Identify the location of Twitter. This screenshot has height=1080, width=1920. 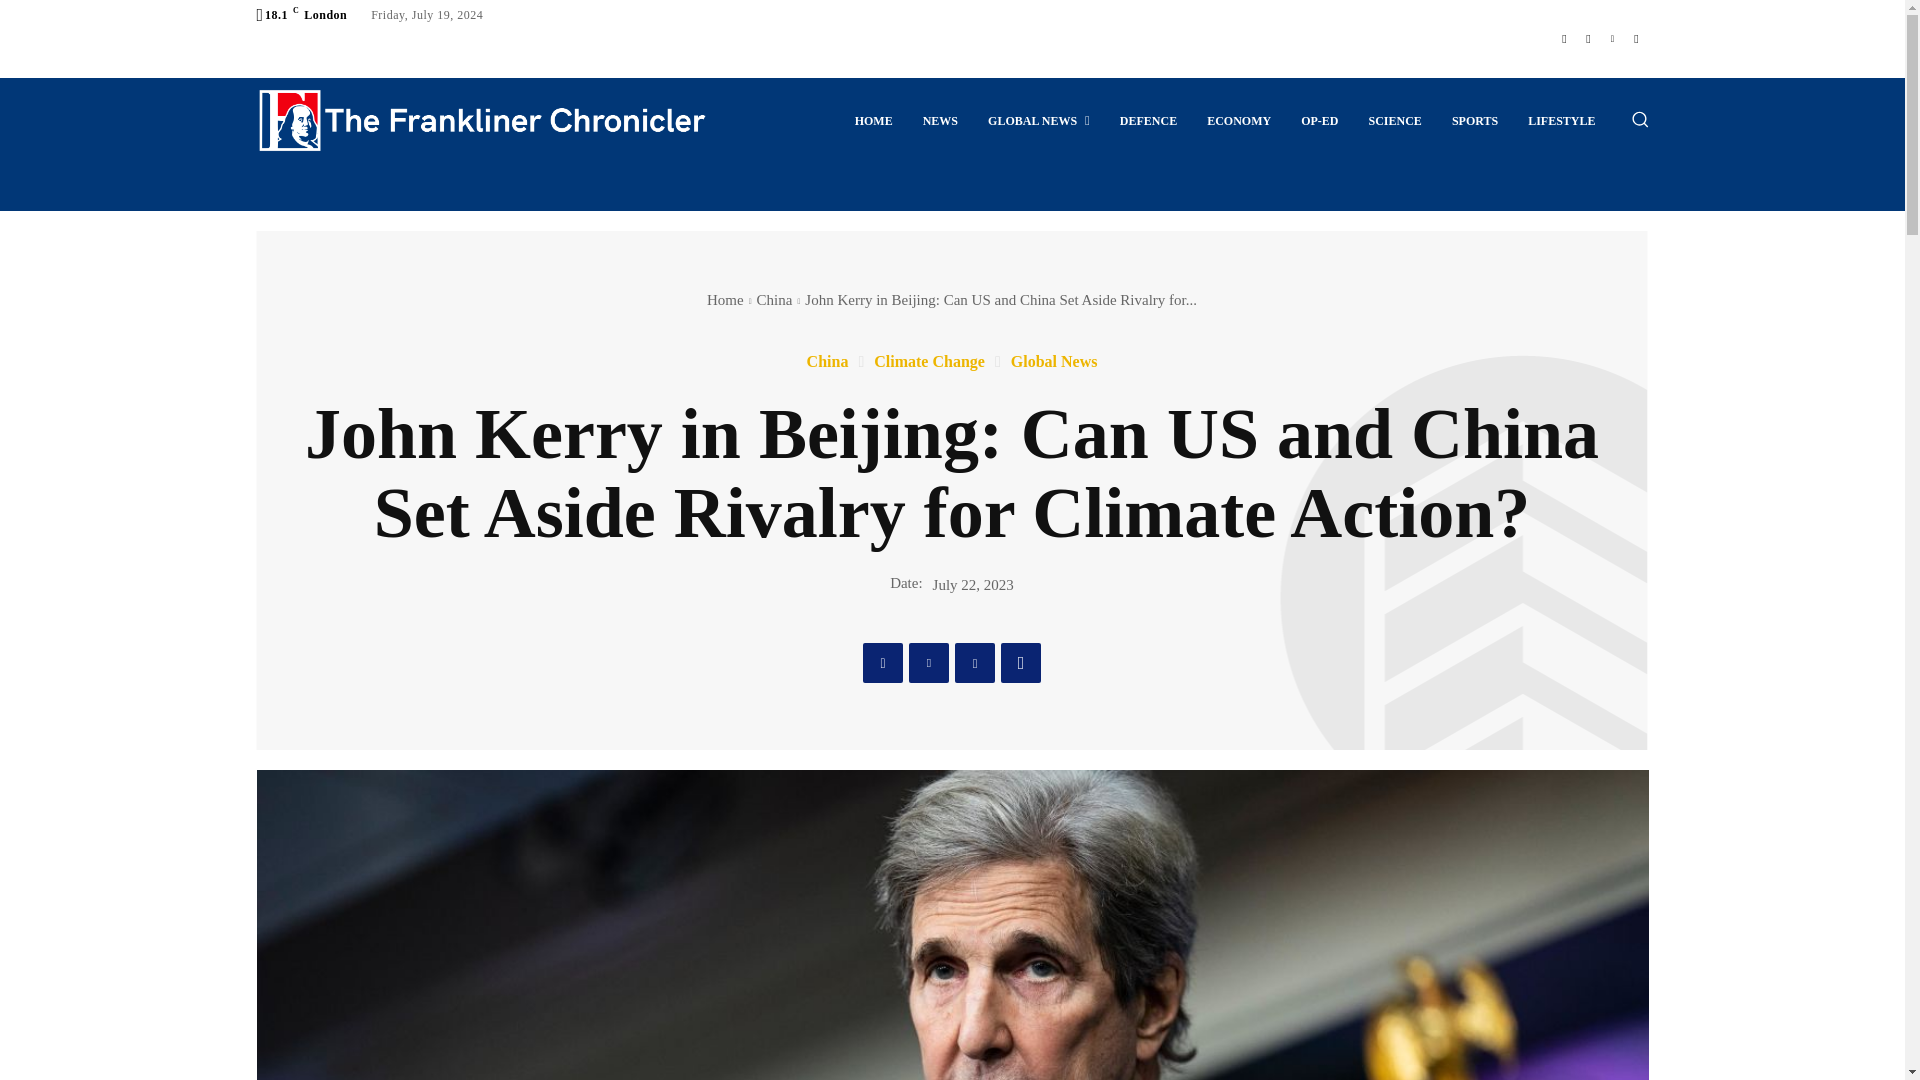
(1612, 38).